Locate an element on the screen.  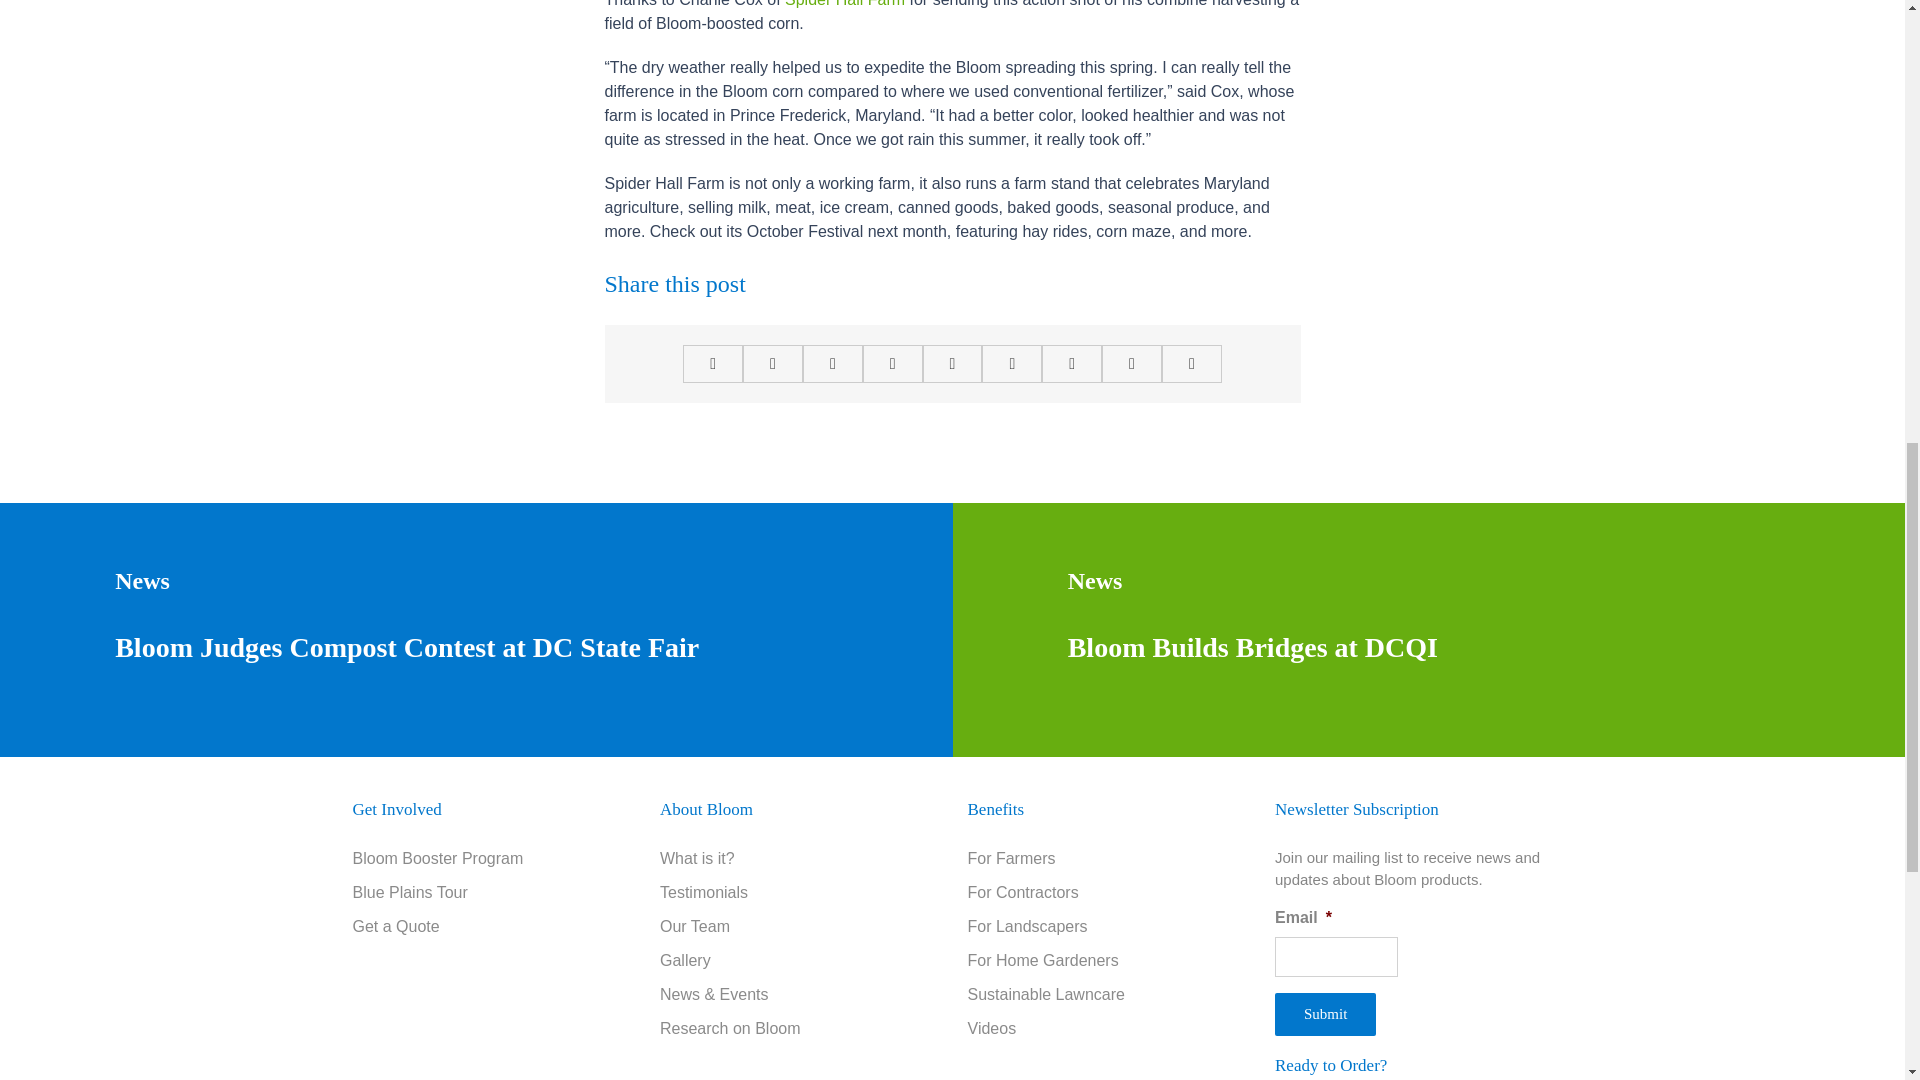
Submit is located at coordinates (1325, 1014).